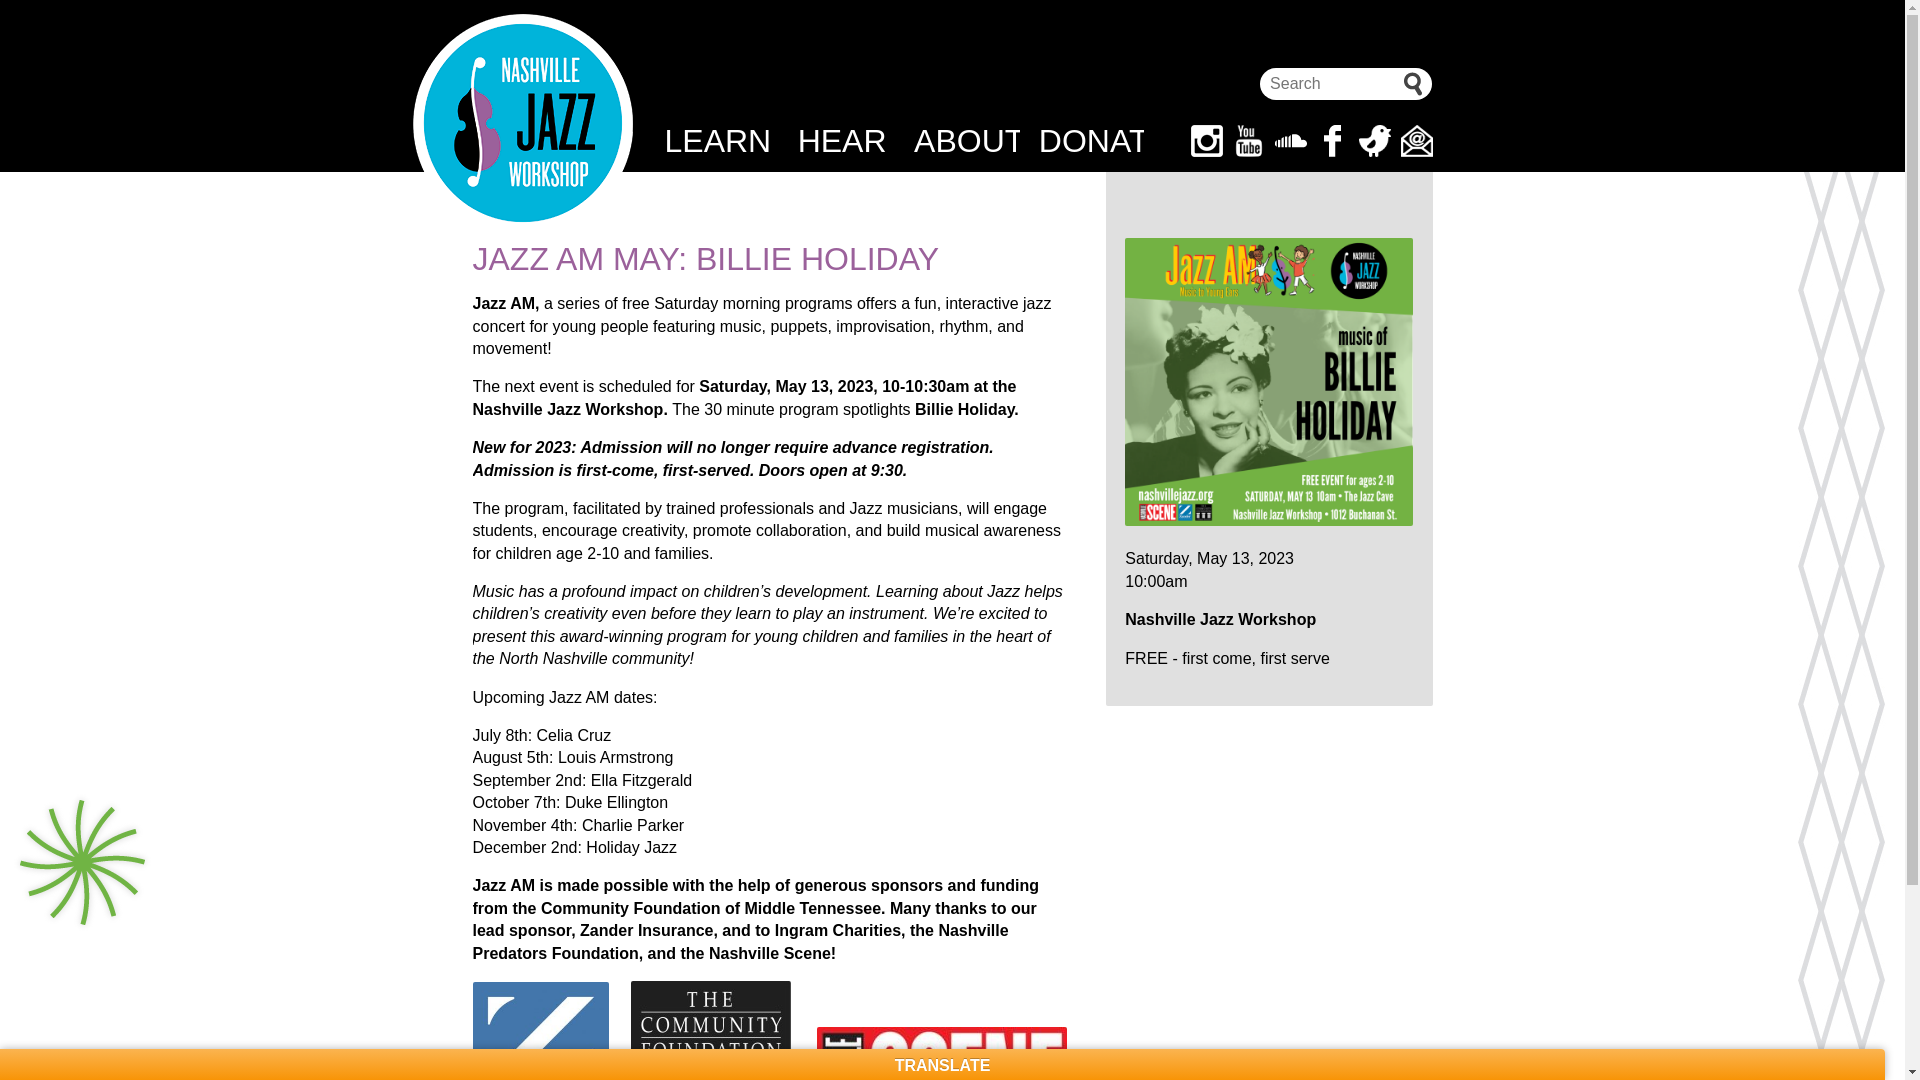 This screenshot has width=1920, height=1080. What do you see at coordinates (1290, 140) in the screenshot?
I see `Soundcloud` at bounding box center [1290, 140].